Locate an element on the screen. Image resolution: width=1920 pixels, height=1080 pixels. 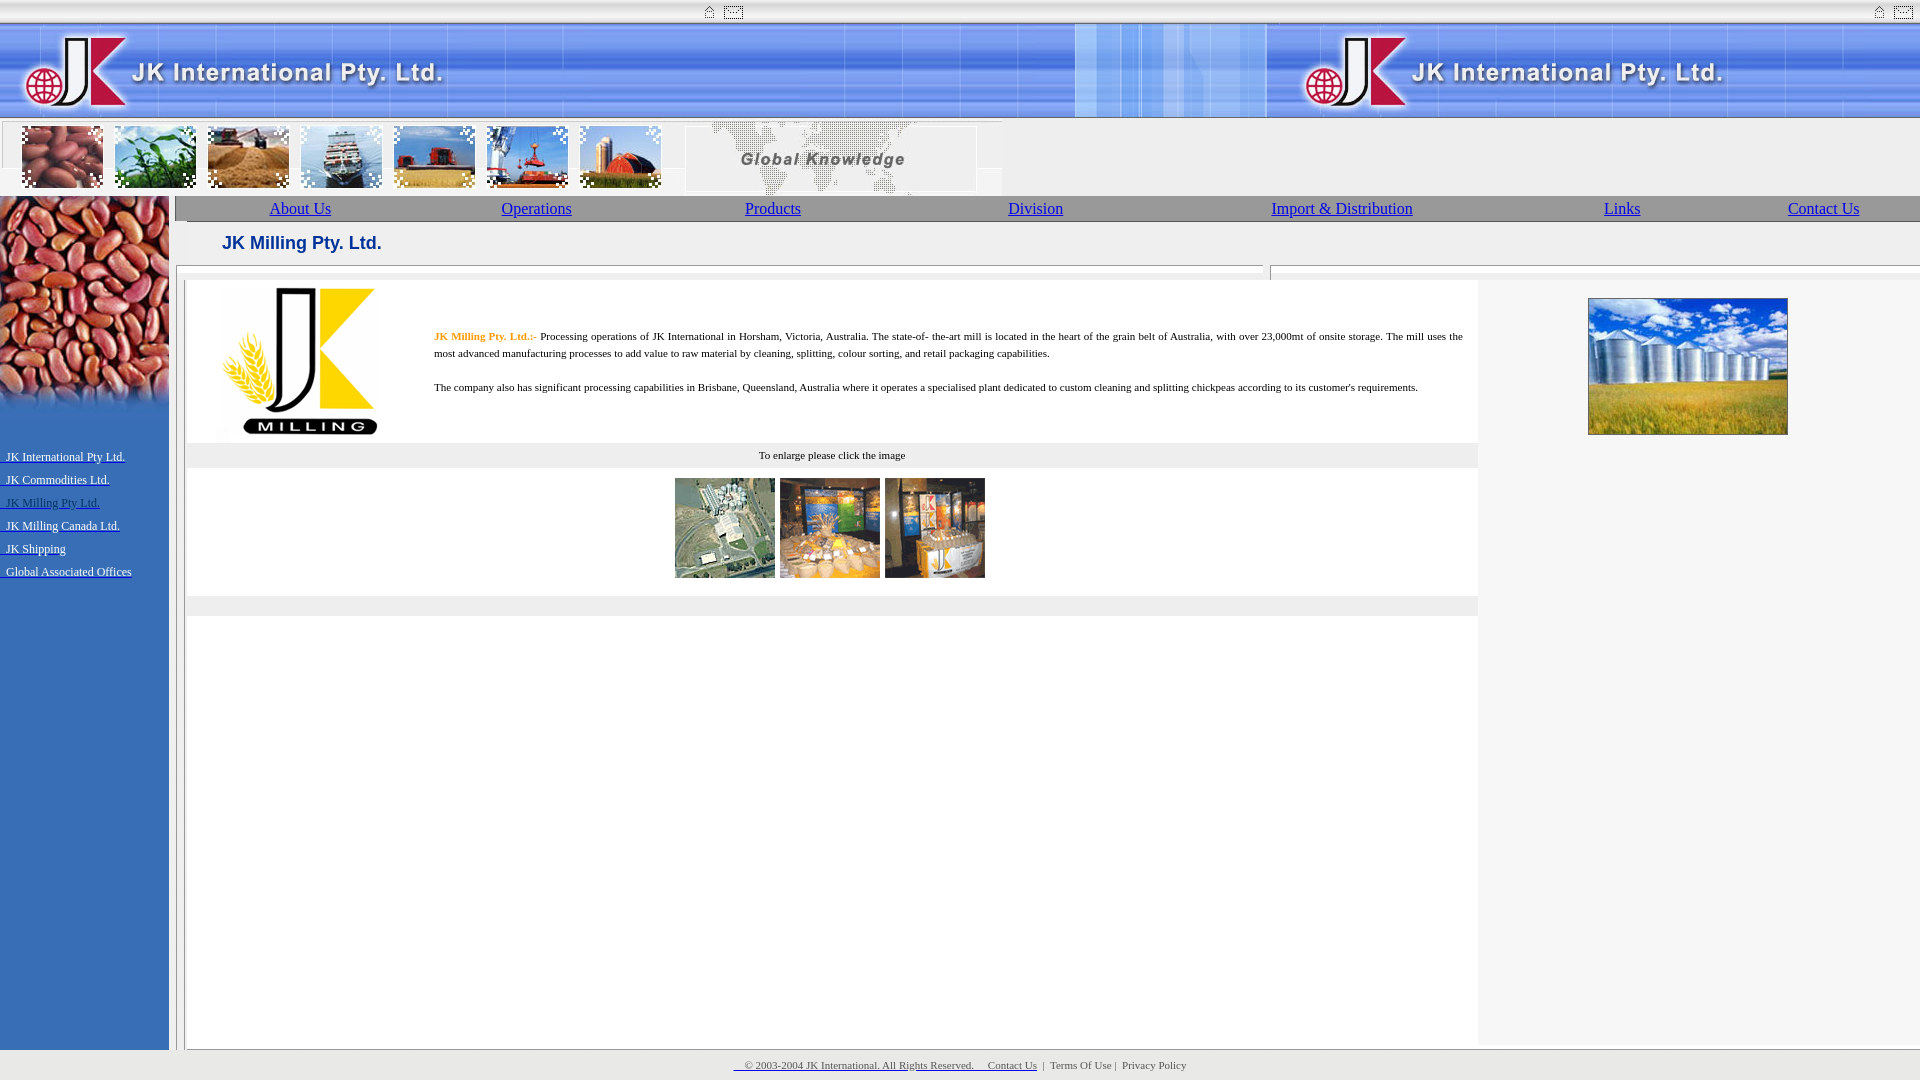
Contact Us is located at coordinates (1824, 208).